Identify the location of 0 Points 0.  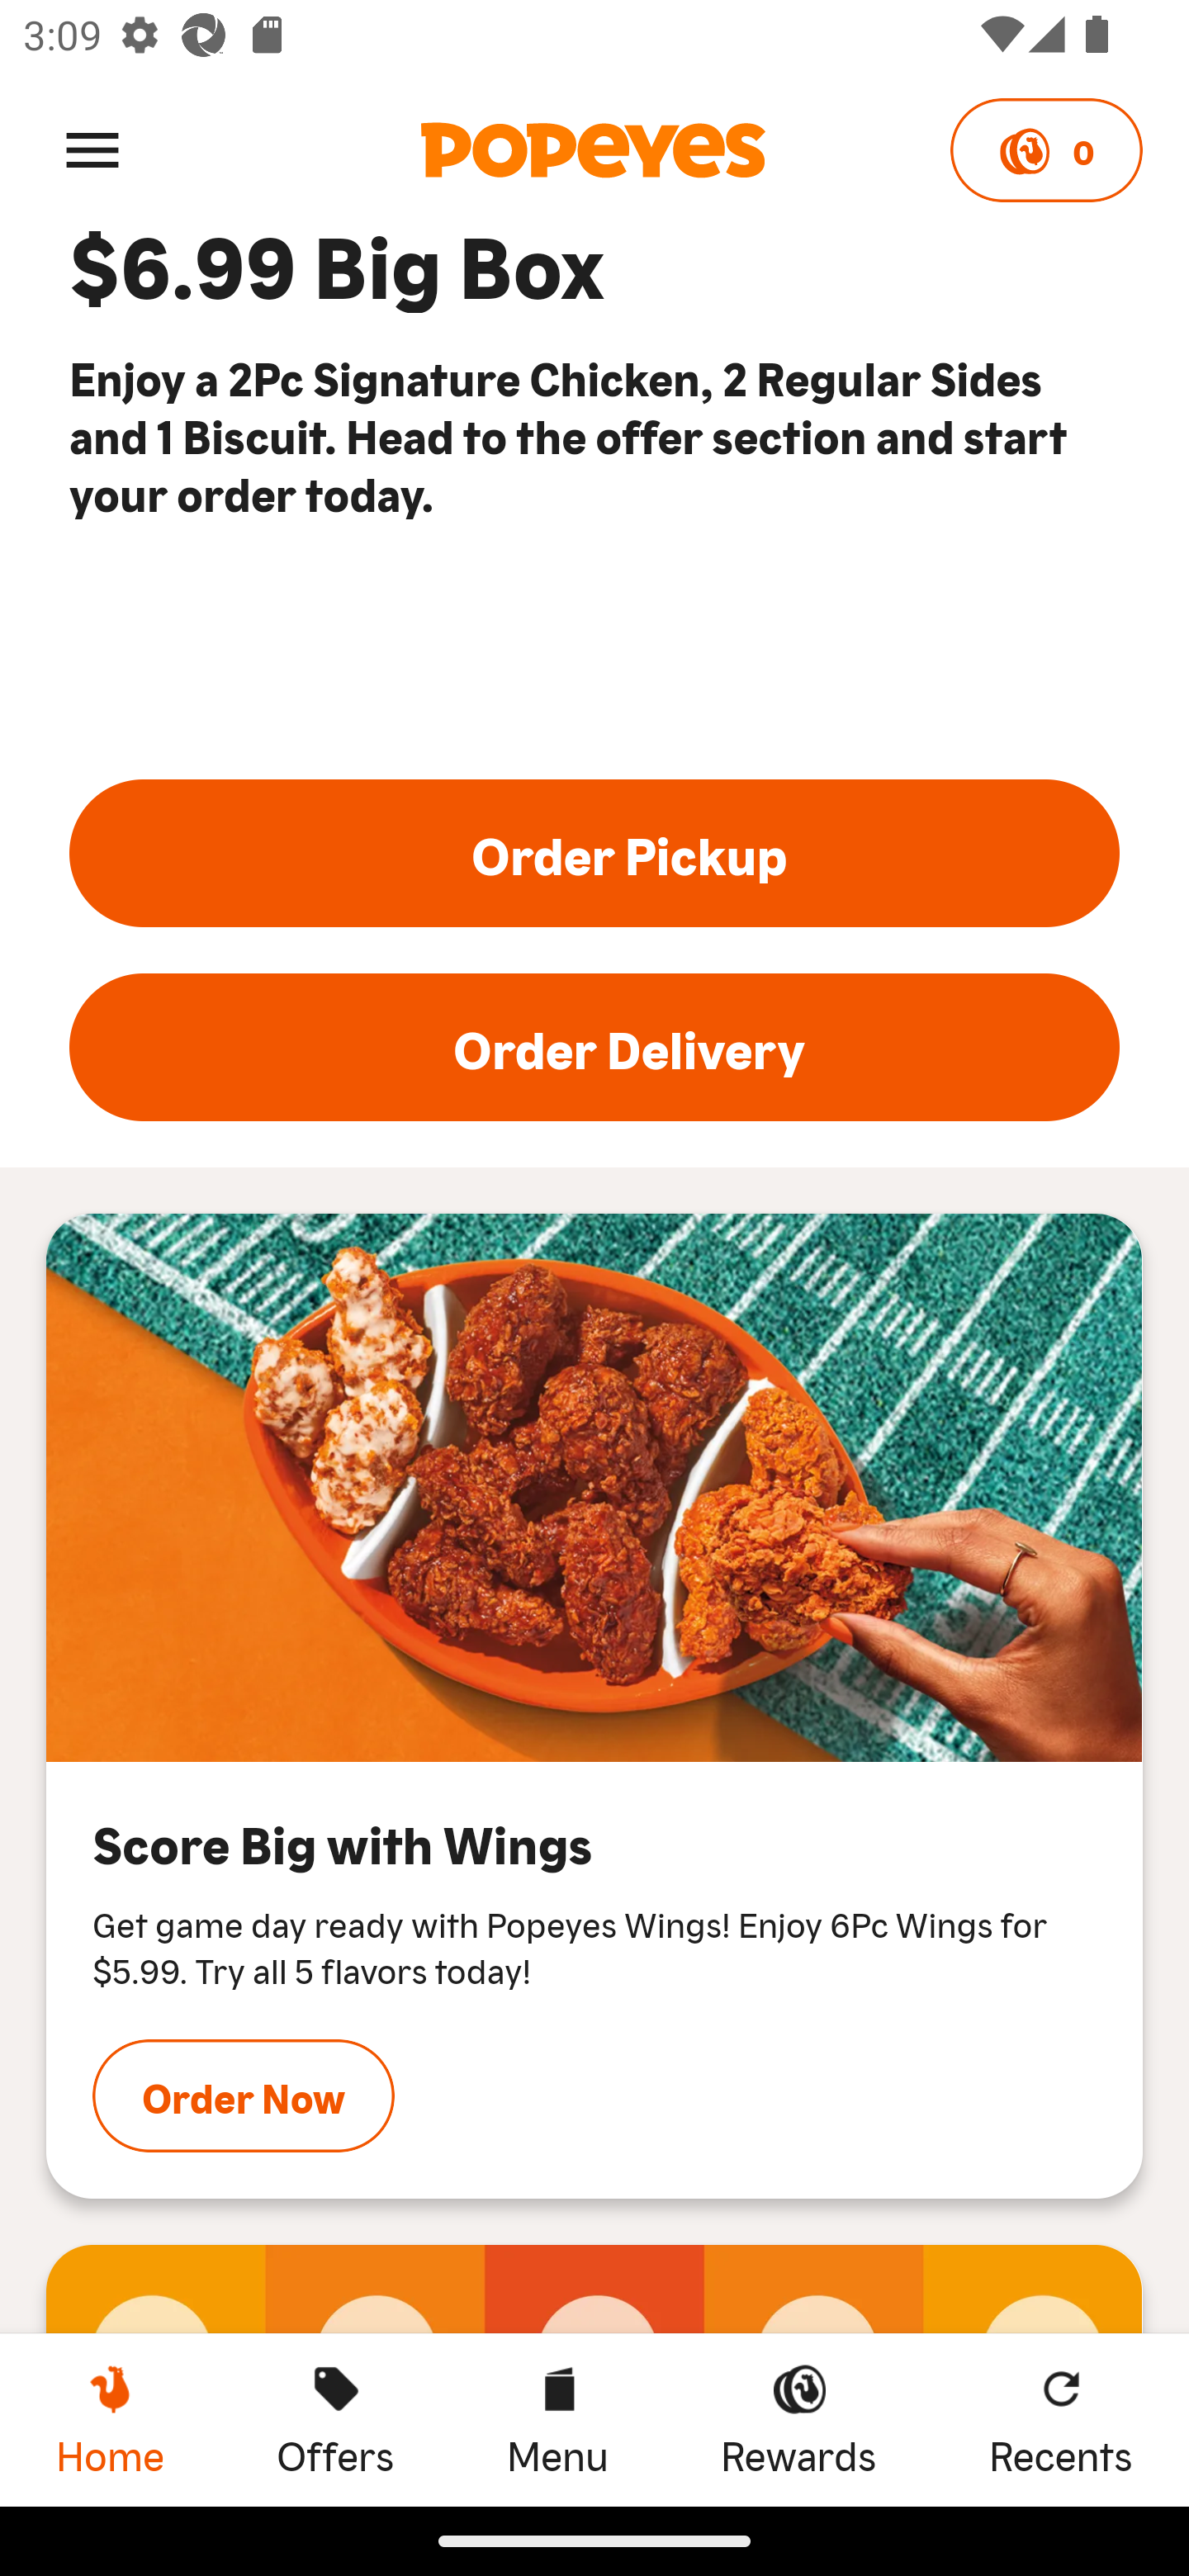
(1045, 150).